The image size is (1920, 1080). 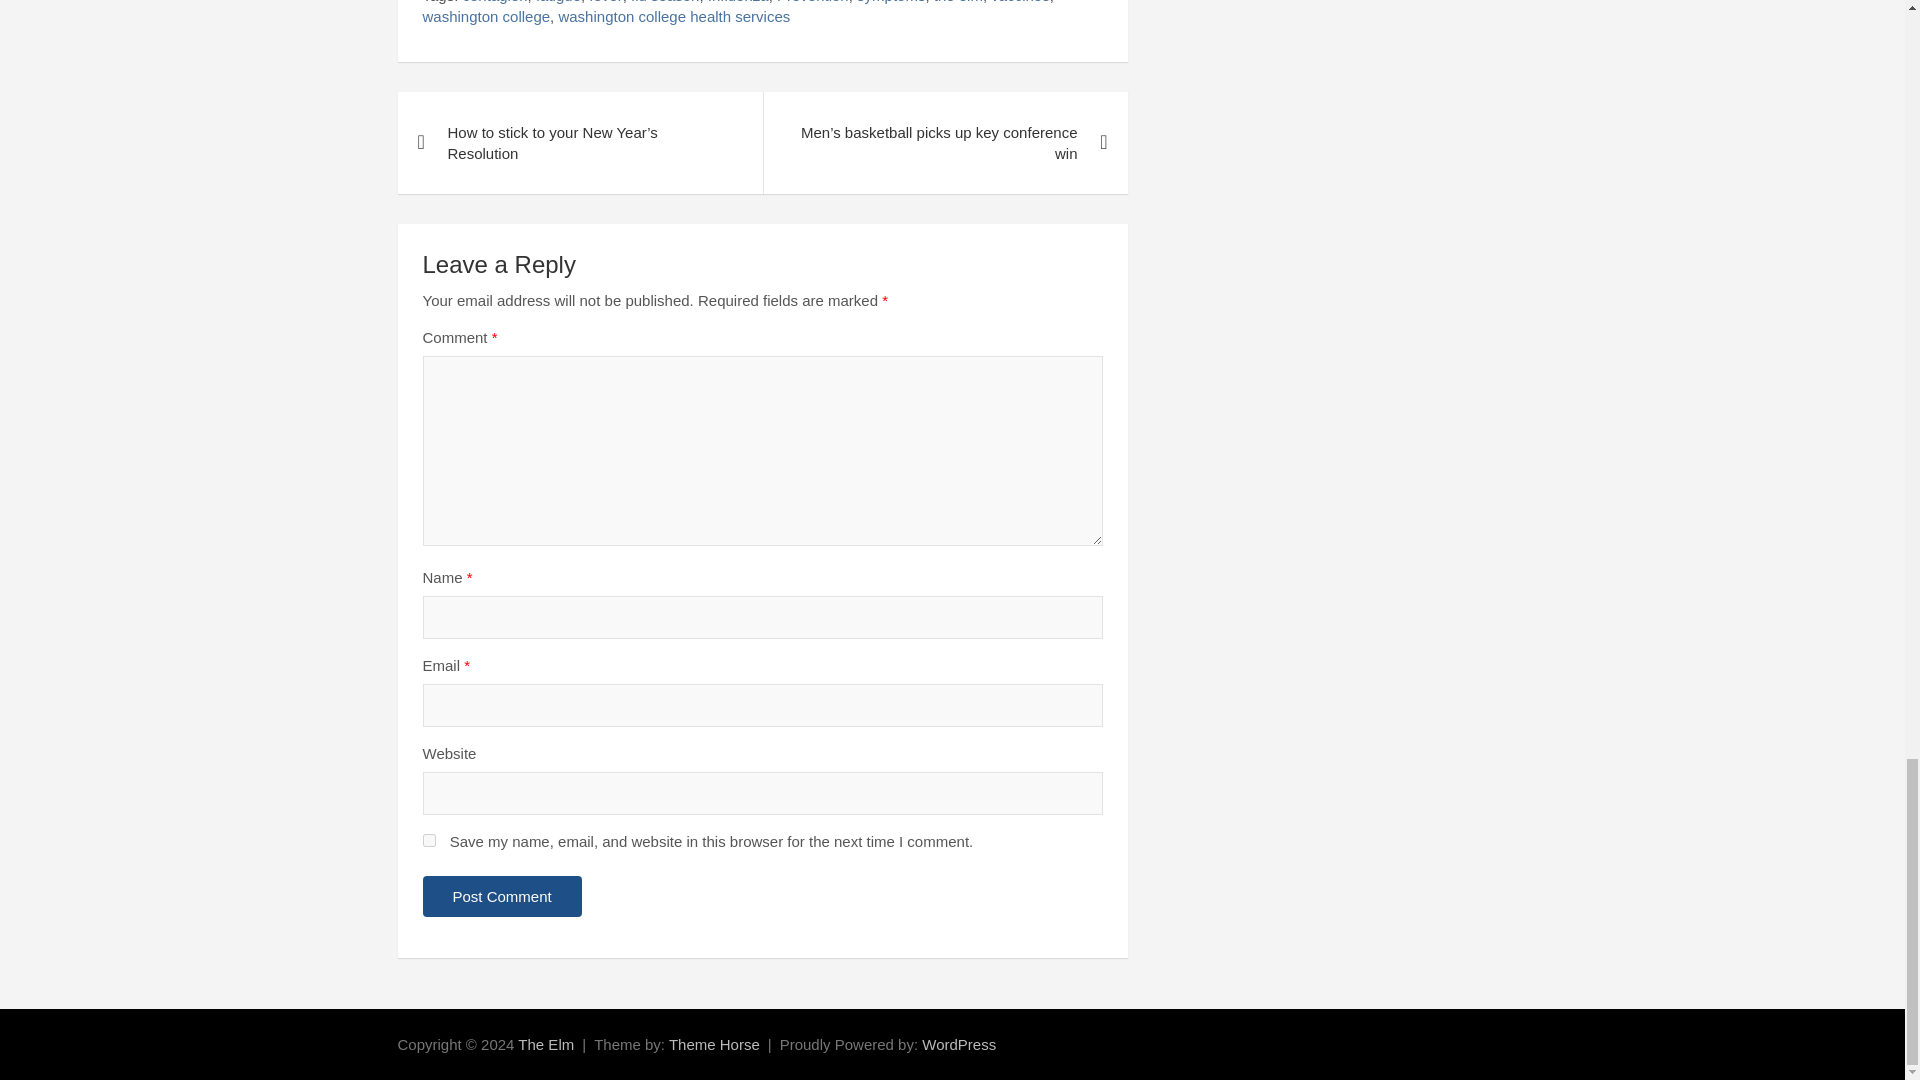 What do you see at coordinates (958, 3) in the screenshot?
I see `the elm` at bounding box center [958, 3].